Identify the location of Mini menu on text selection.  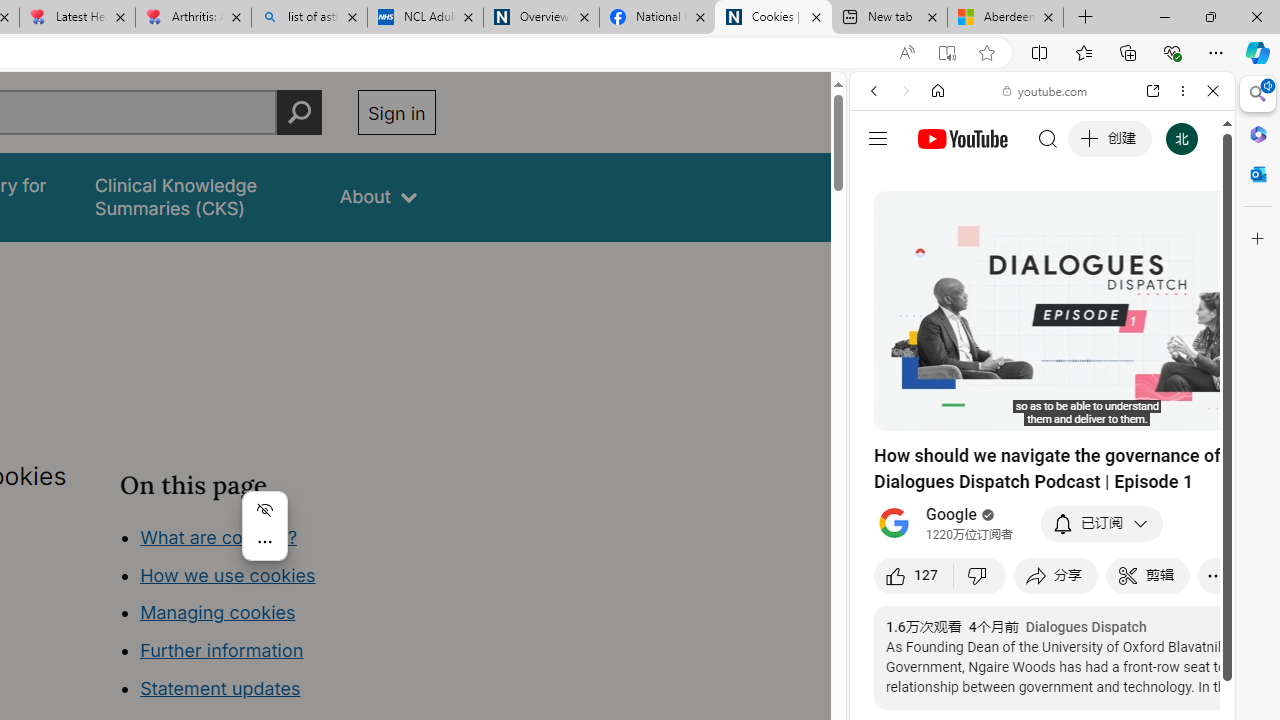
(264, 526).